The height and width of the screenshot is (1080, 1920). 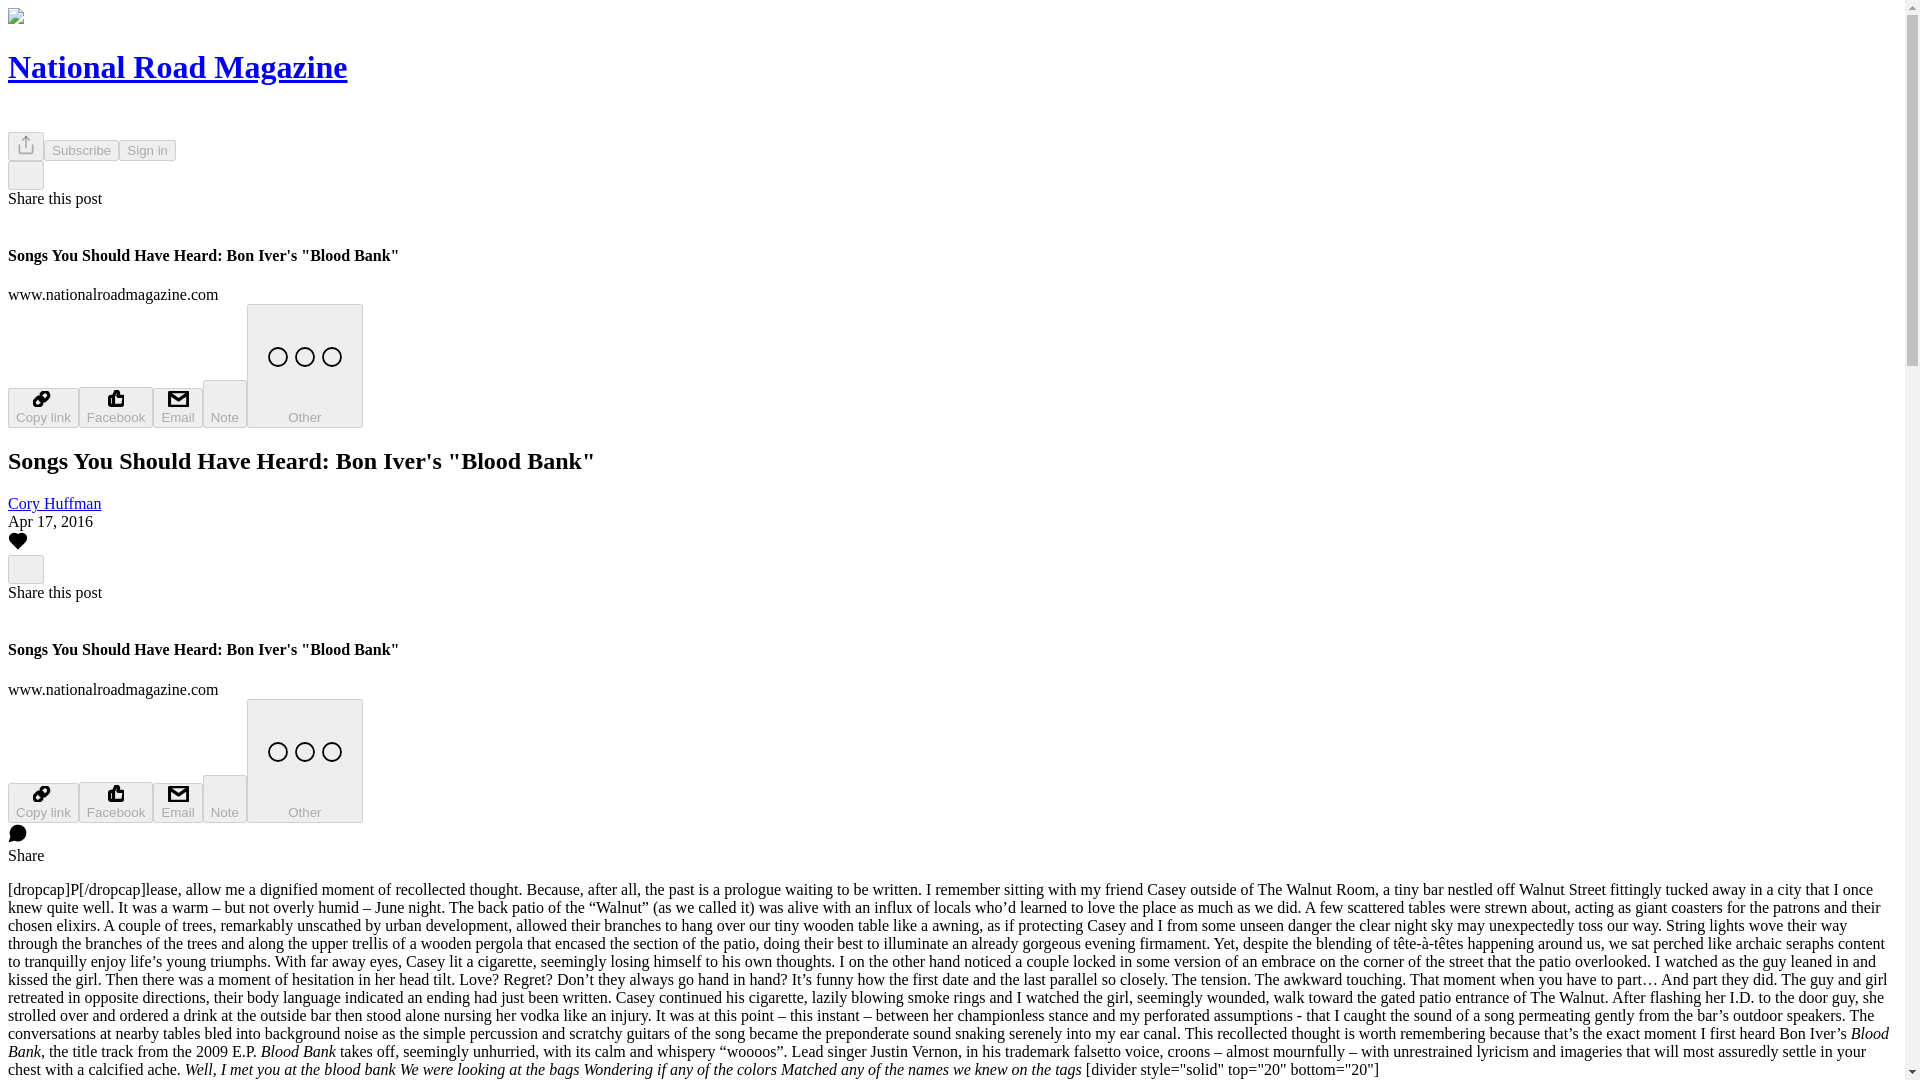 What do you see at coordinates (177, 802) in the screenshot?
I see `Email` at bounding box center [177, 802].